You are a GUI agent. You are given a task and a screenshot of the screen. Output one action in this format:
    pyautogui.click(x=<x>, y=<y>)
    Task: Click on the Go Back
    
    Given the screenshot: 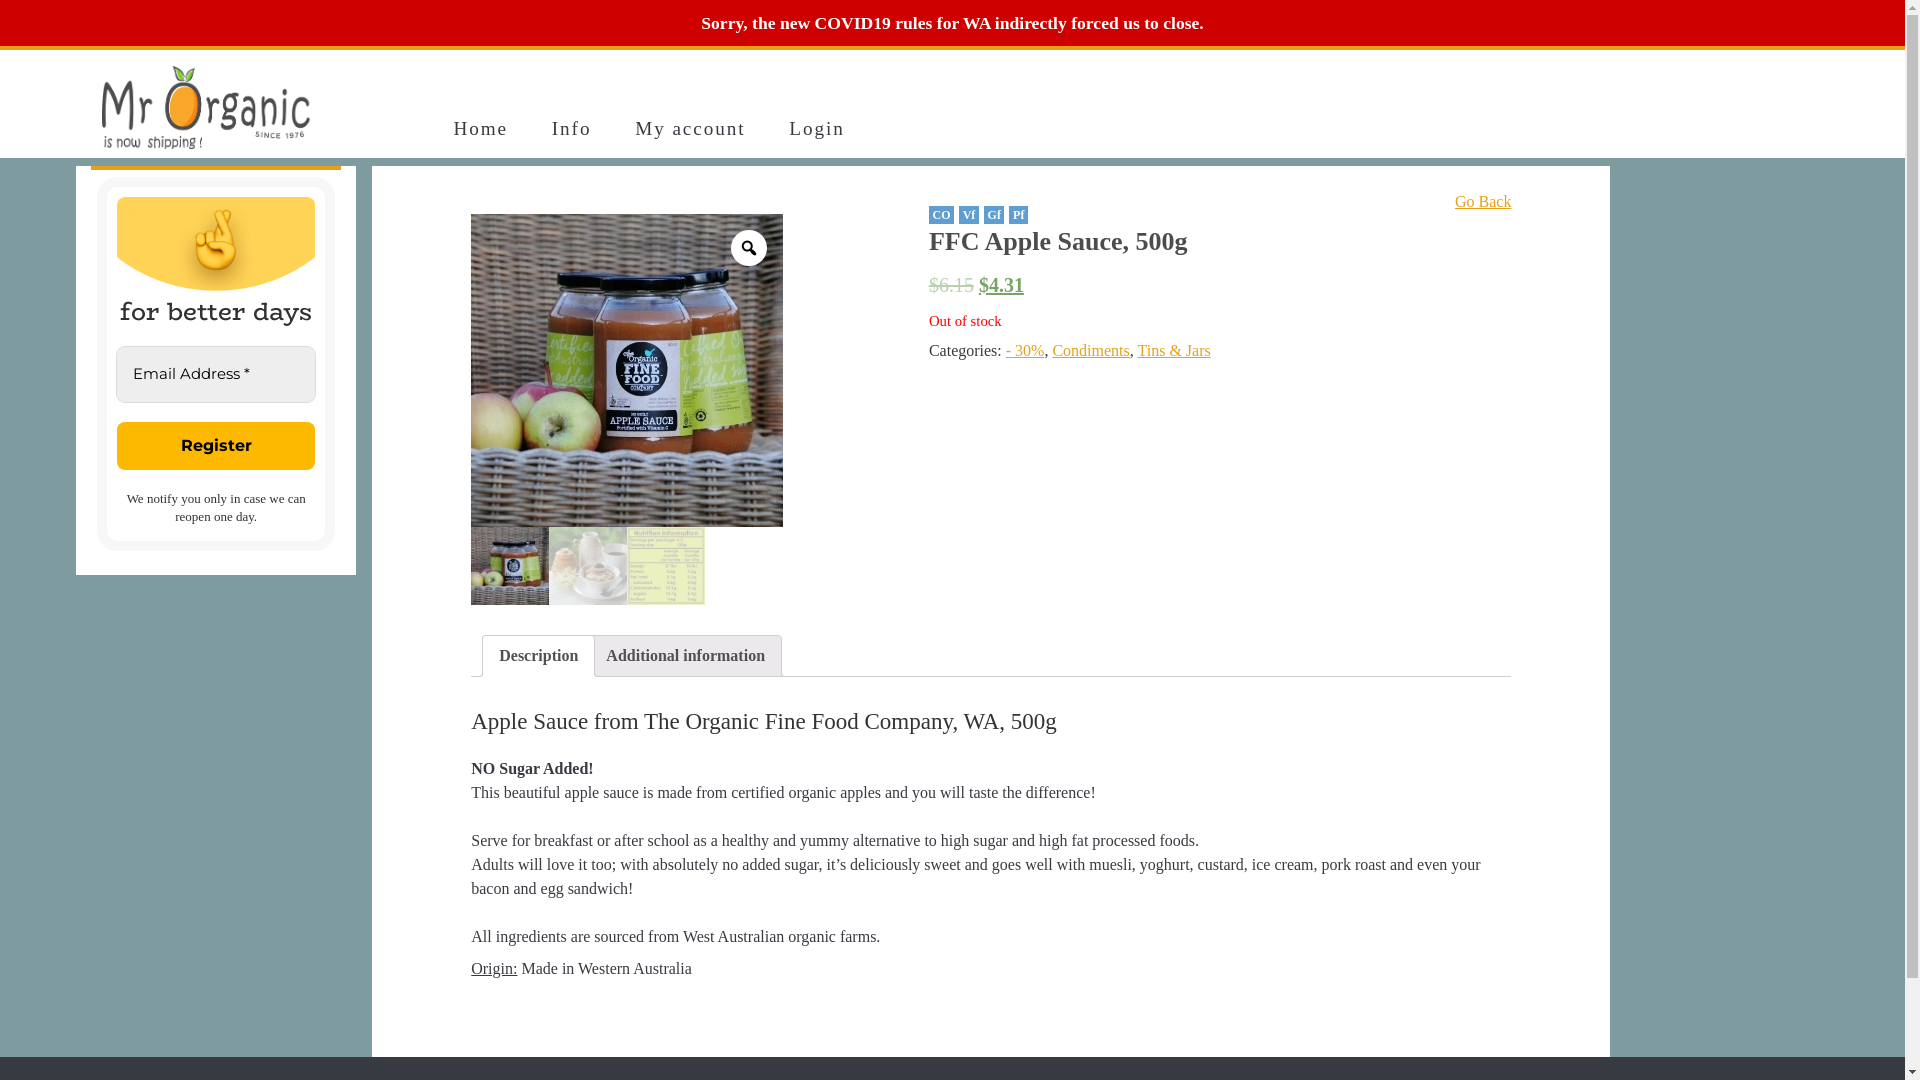 What is the action you would take?
    pyautogui.click(x=1483, y=202)
    